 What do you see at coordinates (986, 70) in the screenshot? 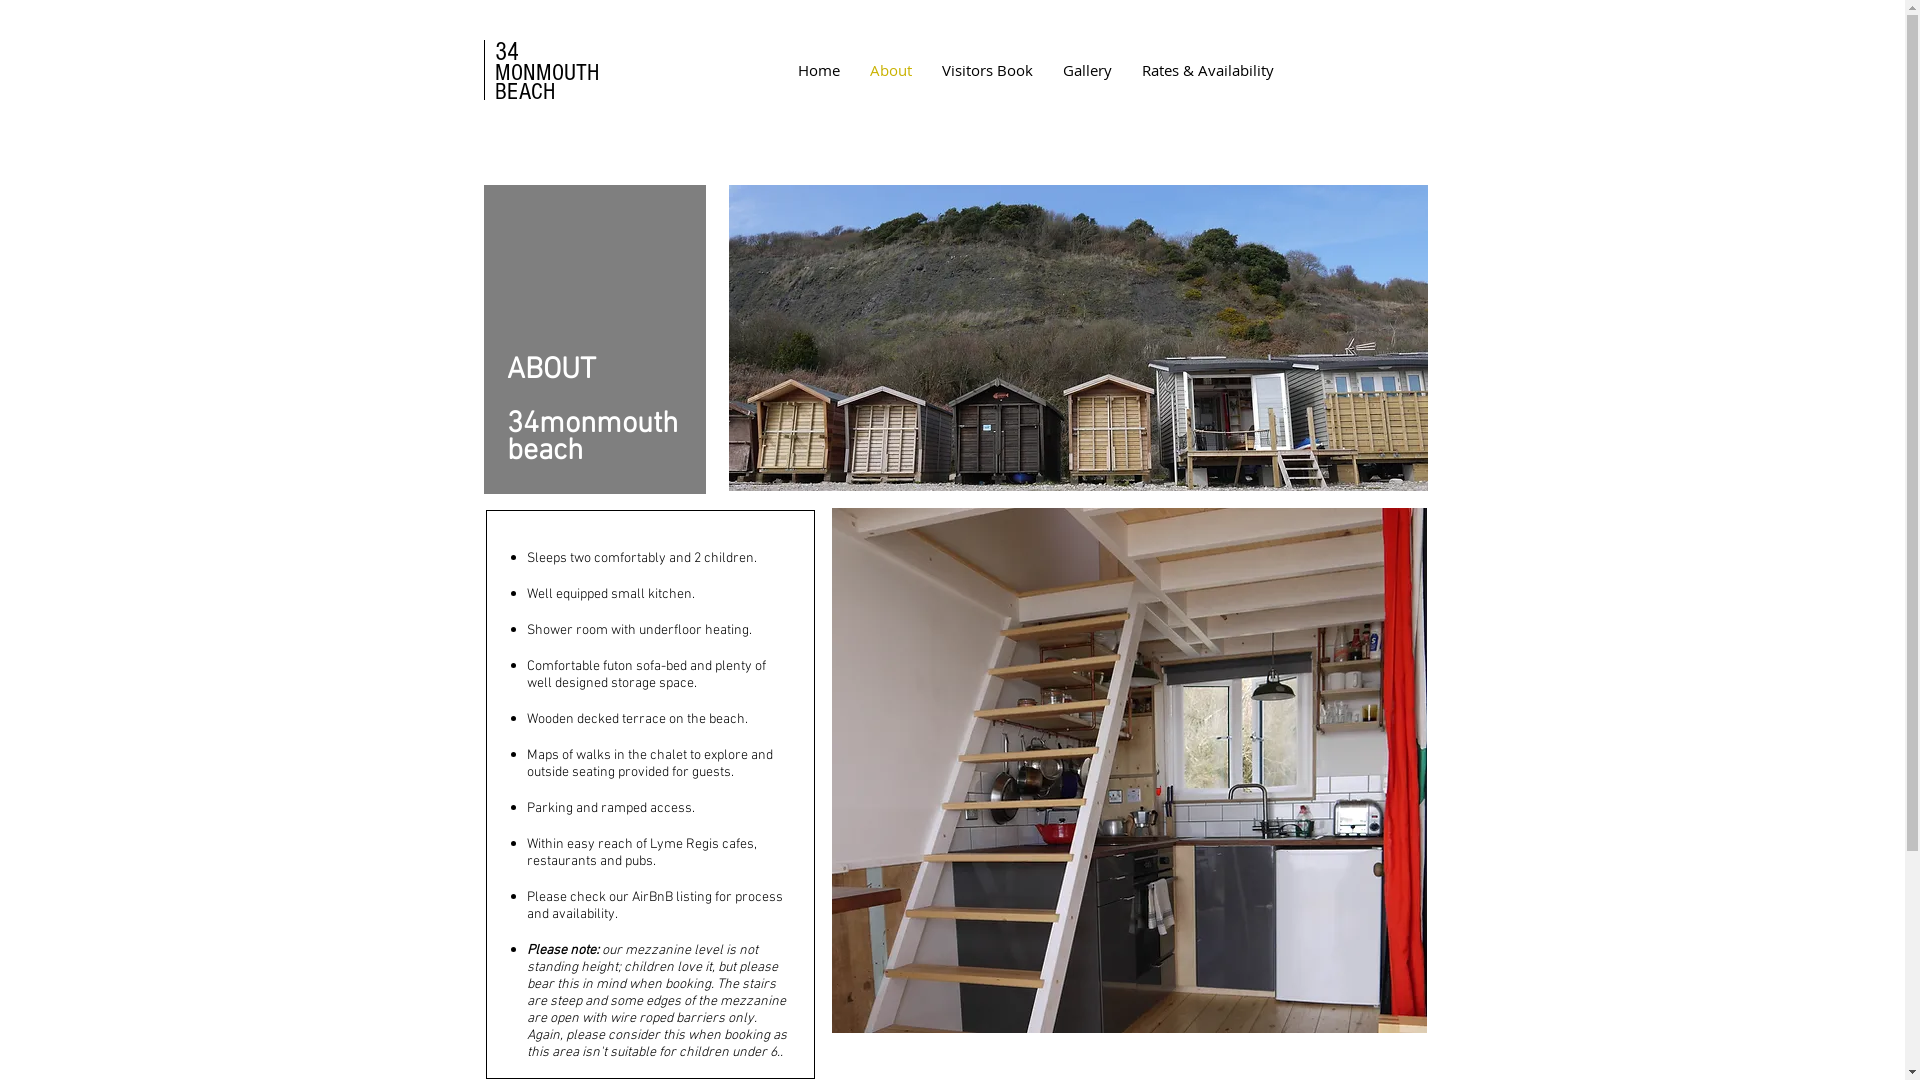
I see `Visitors Book` at bounding box center [986, 70].